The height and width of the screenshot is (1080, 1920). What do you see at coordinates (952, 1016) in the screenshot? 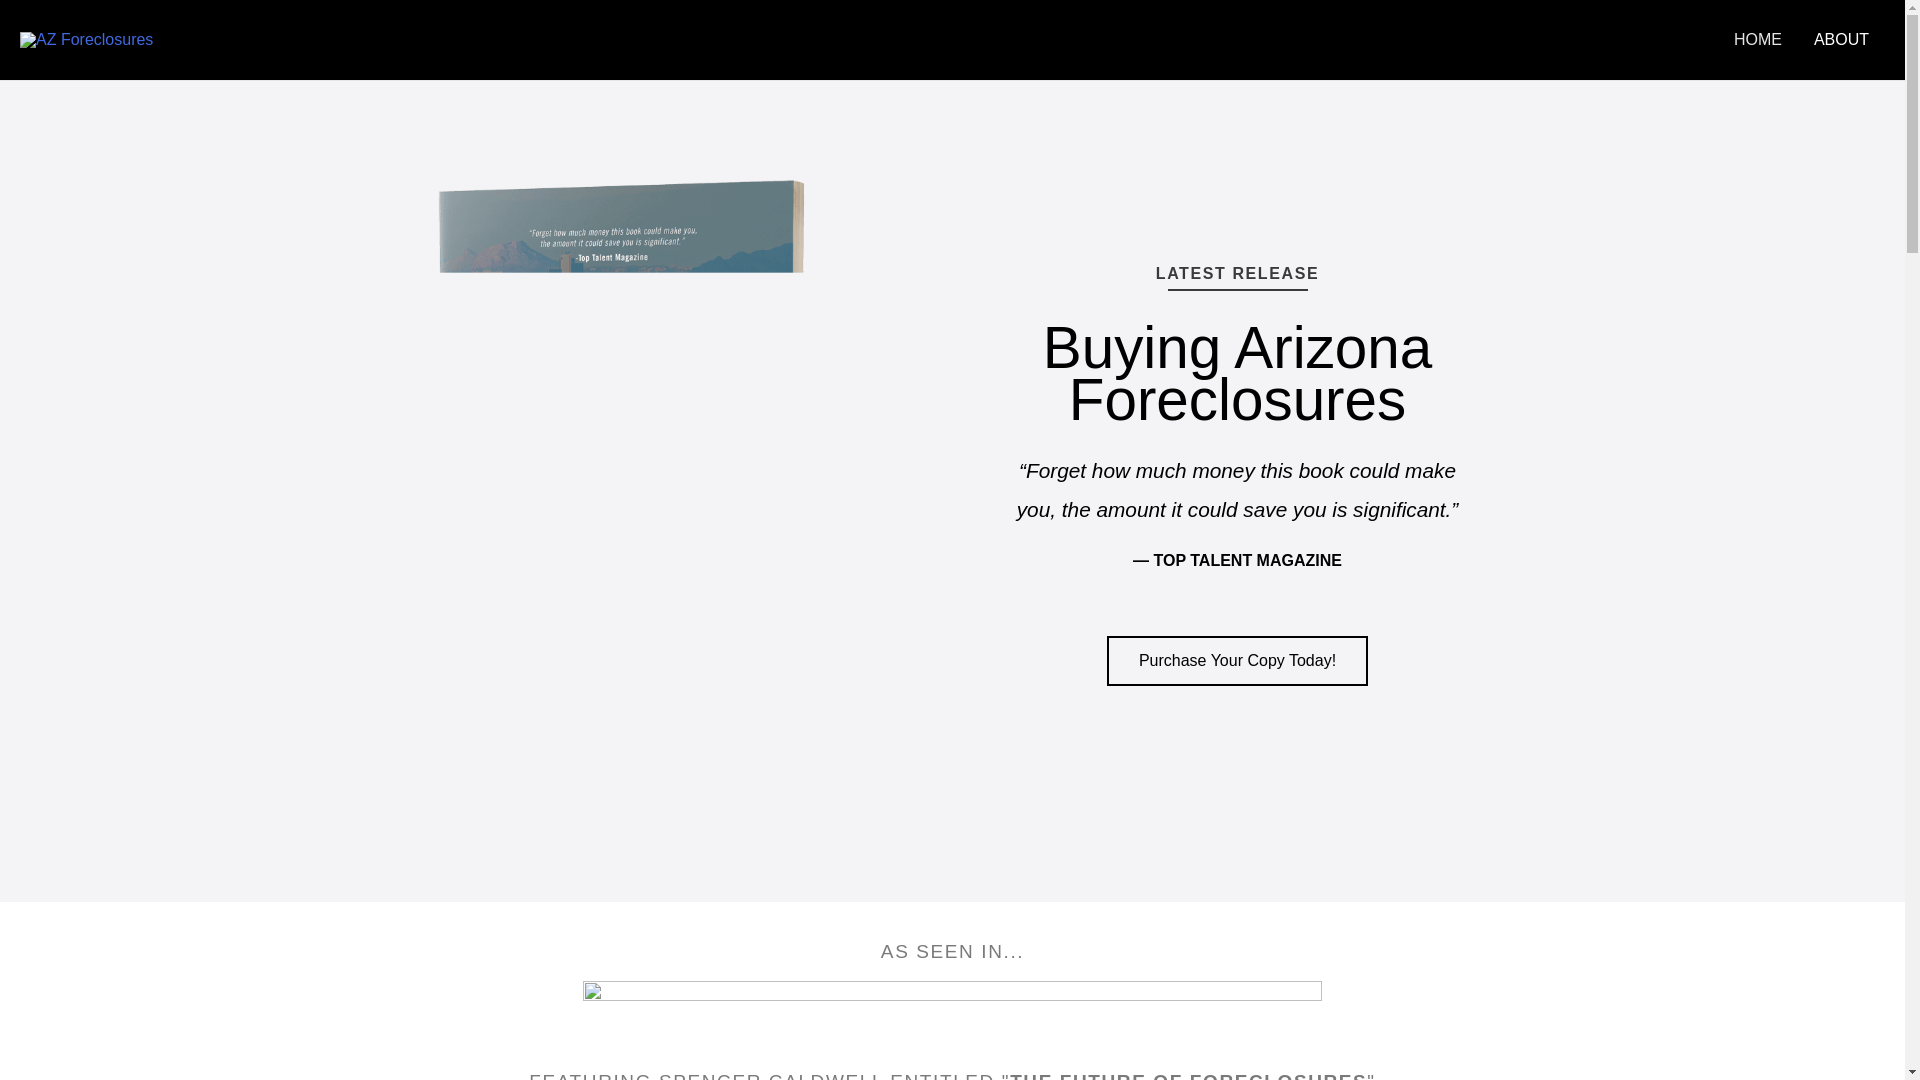
I see `Read Article Here` at bounding box center [952, 1016].